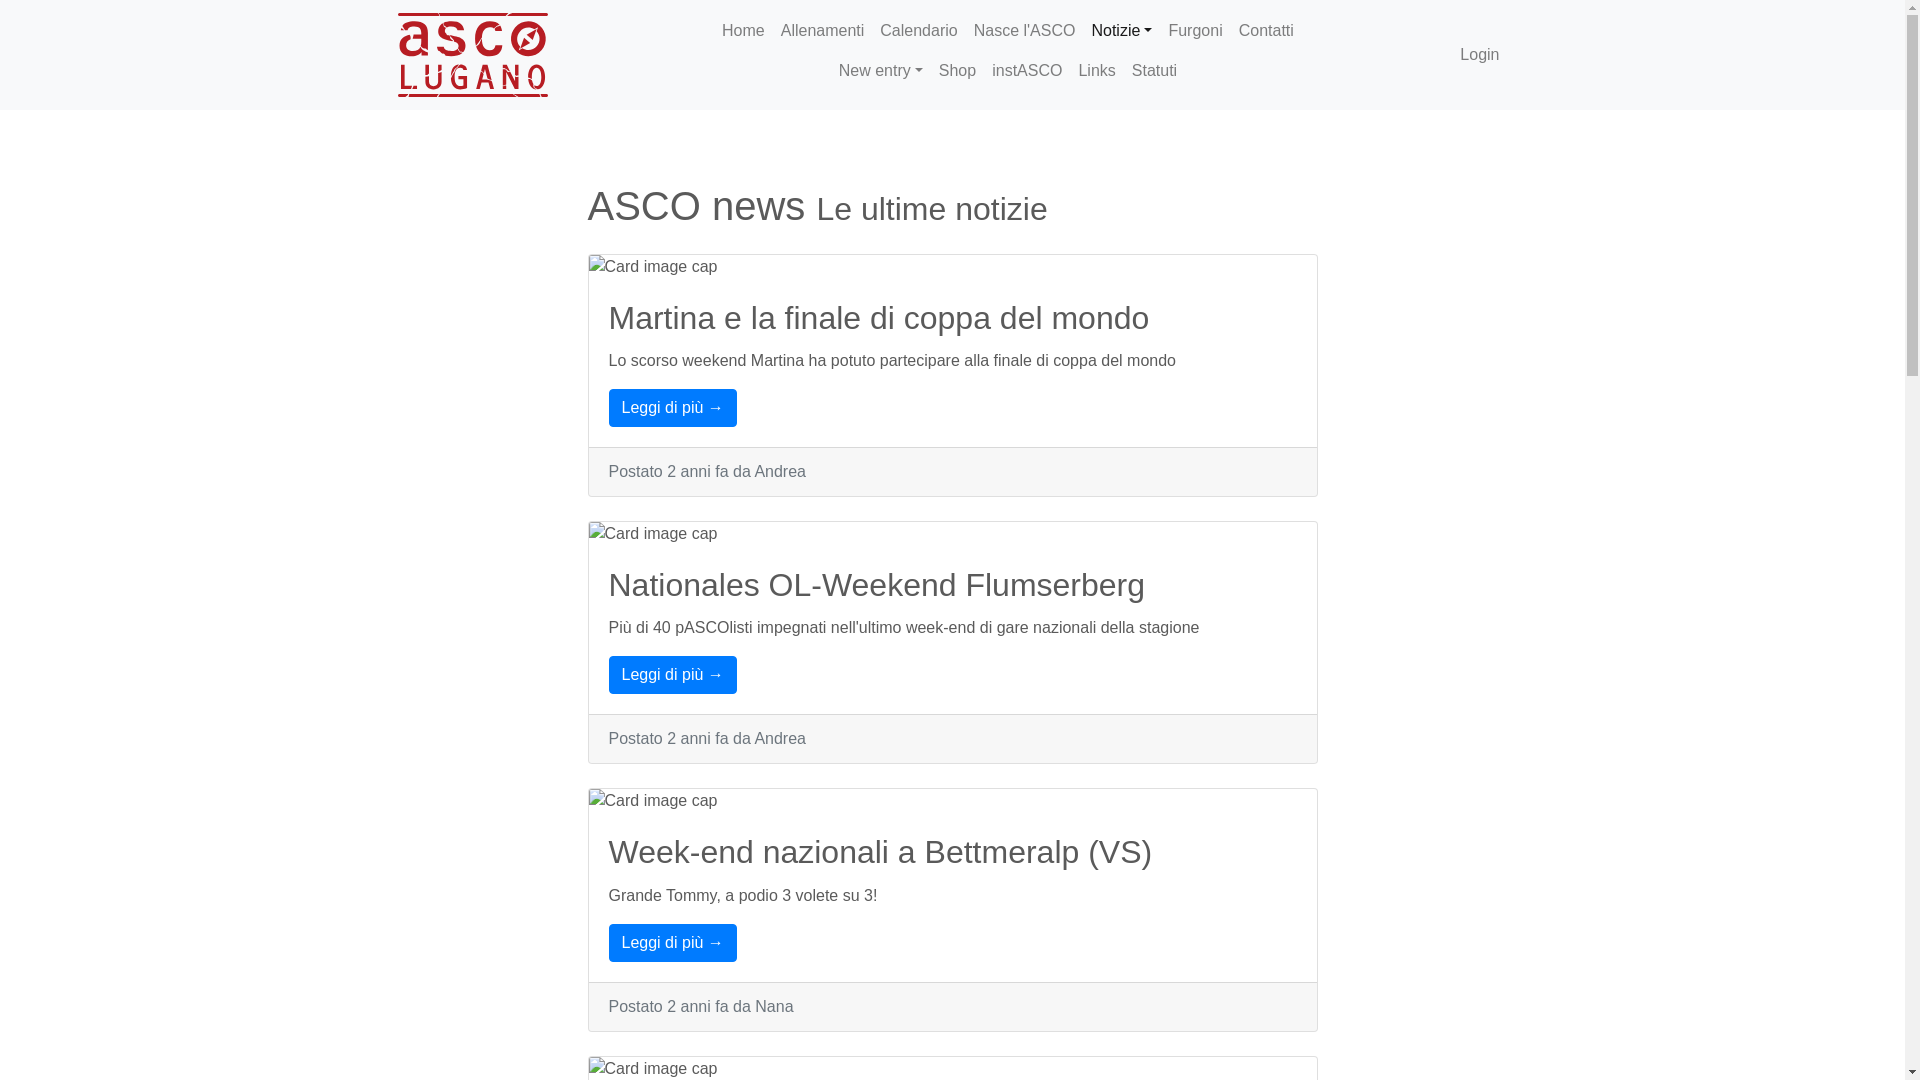 This screenshot has height=1080, width=1920. What do you see at coordinates (1480, 55) in the screenshot?
I see `Login` at bounding box center [1480, 55].